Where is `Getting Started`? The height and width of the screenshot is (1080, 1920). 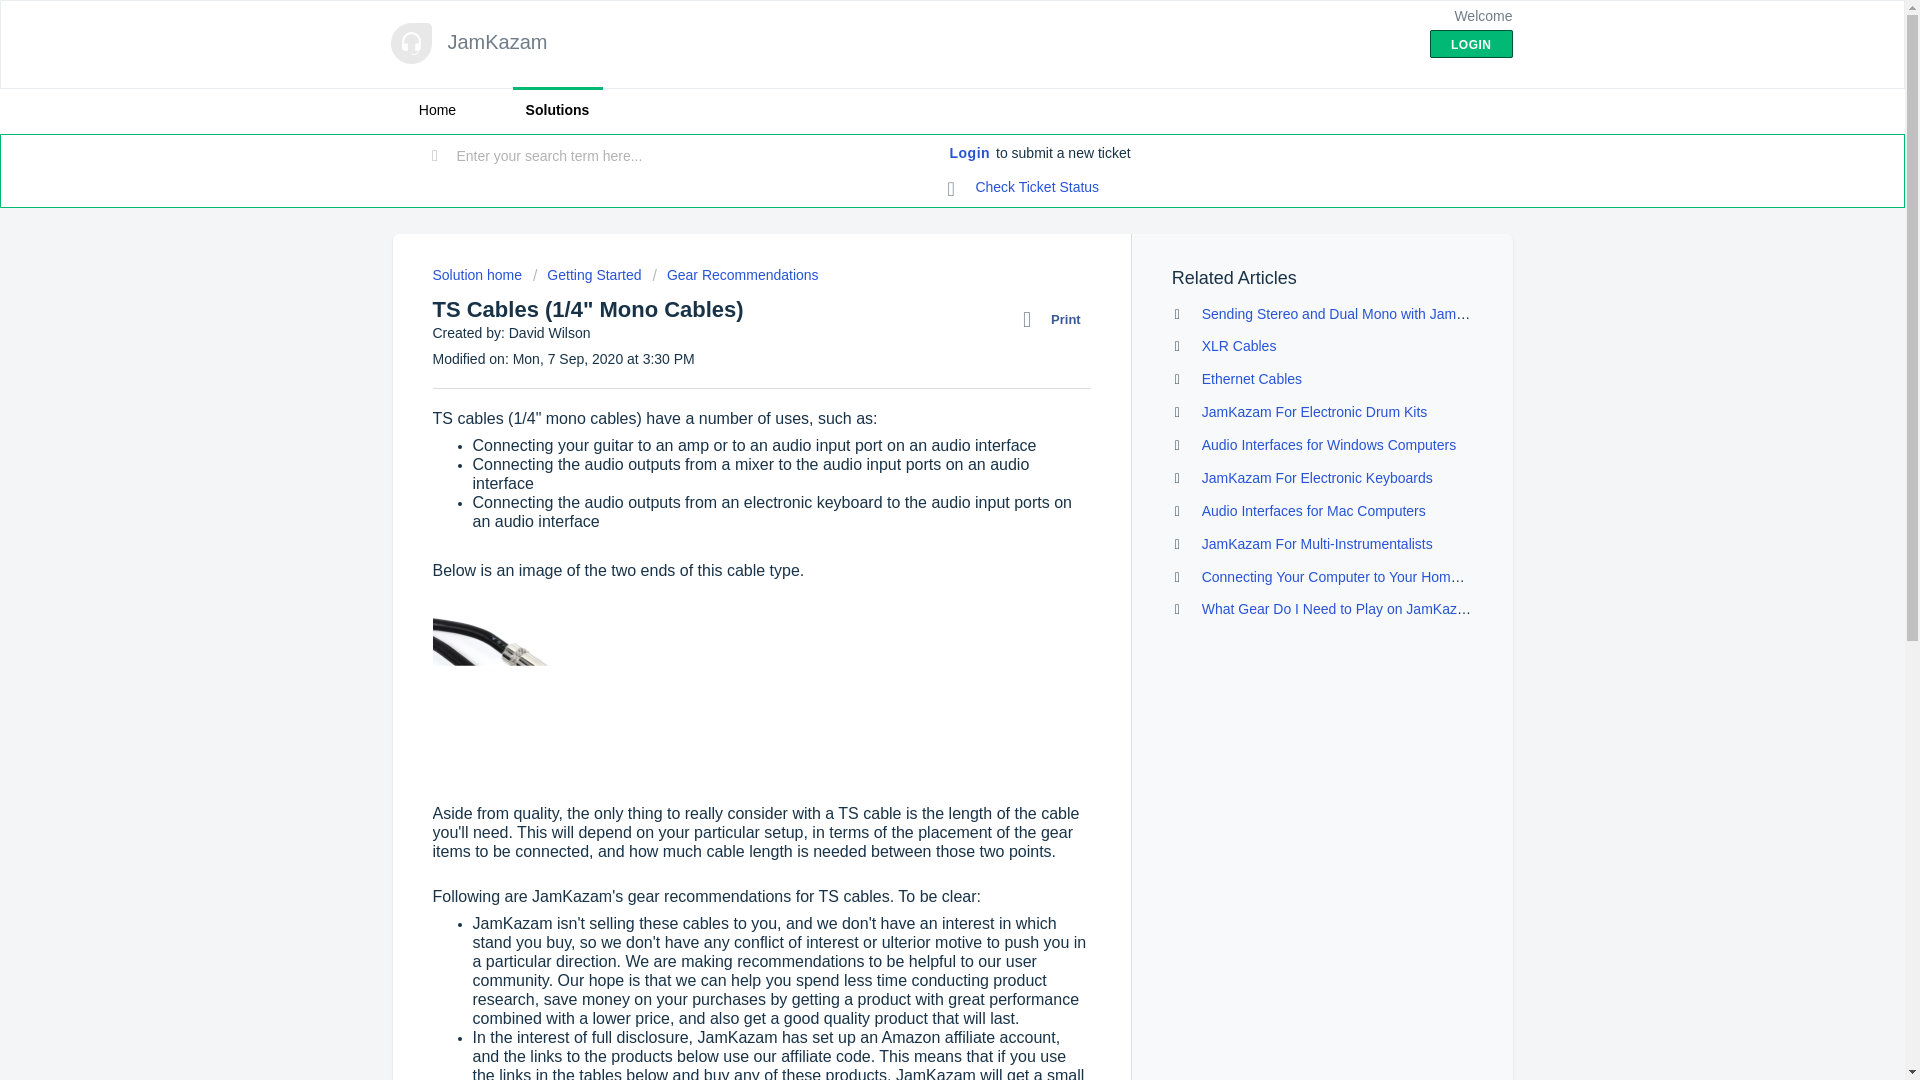
Getting Started is located at coordinates (587, 274).